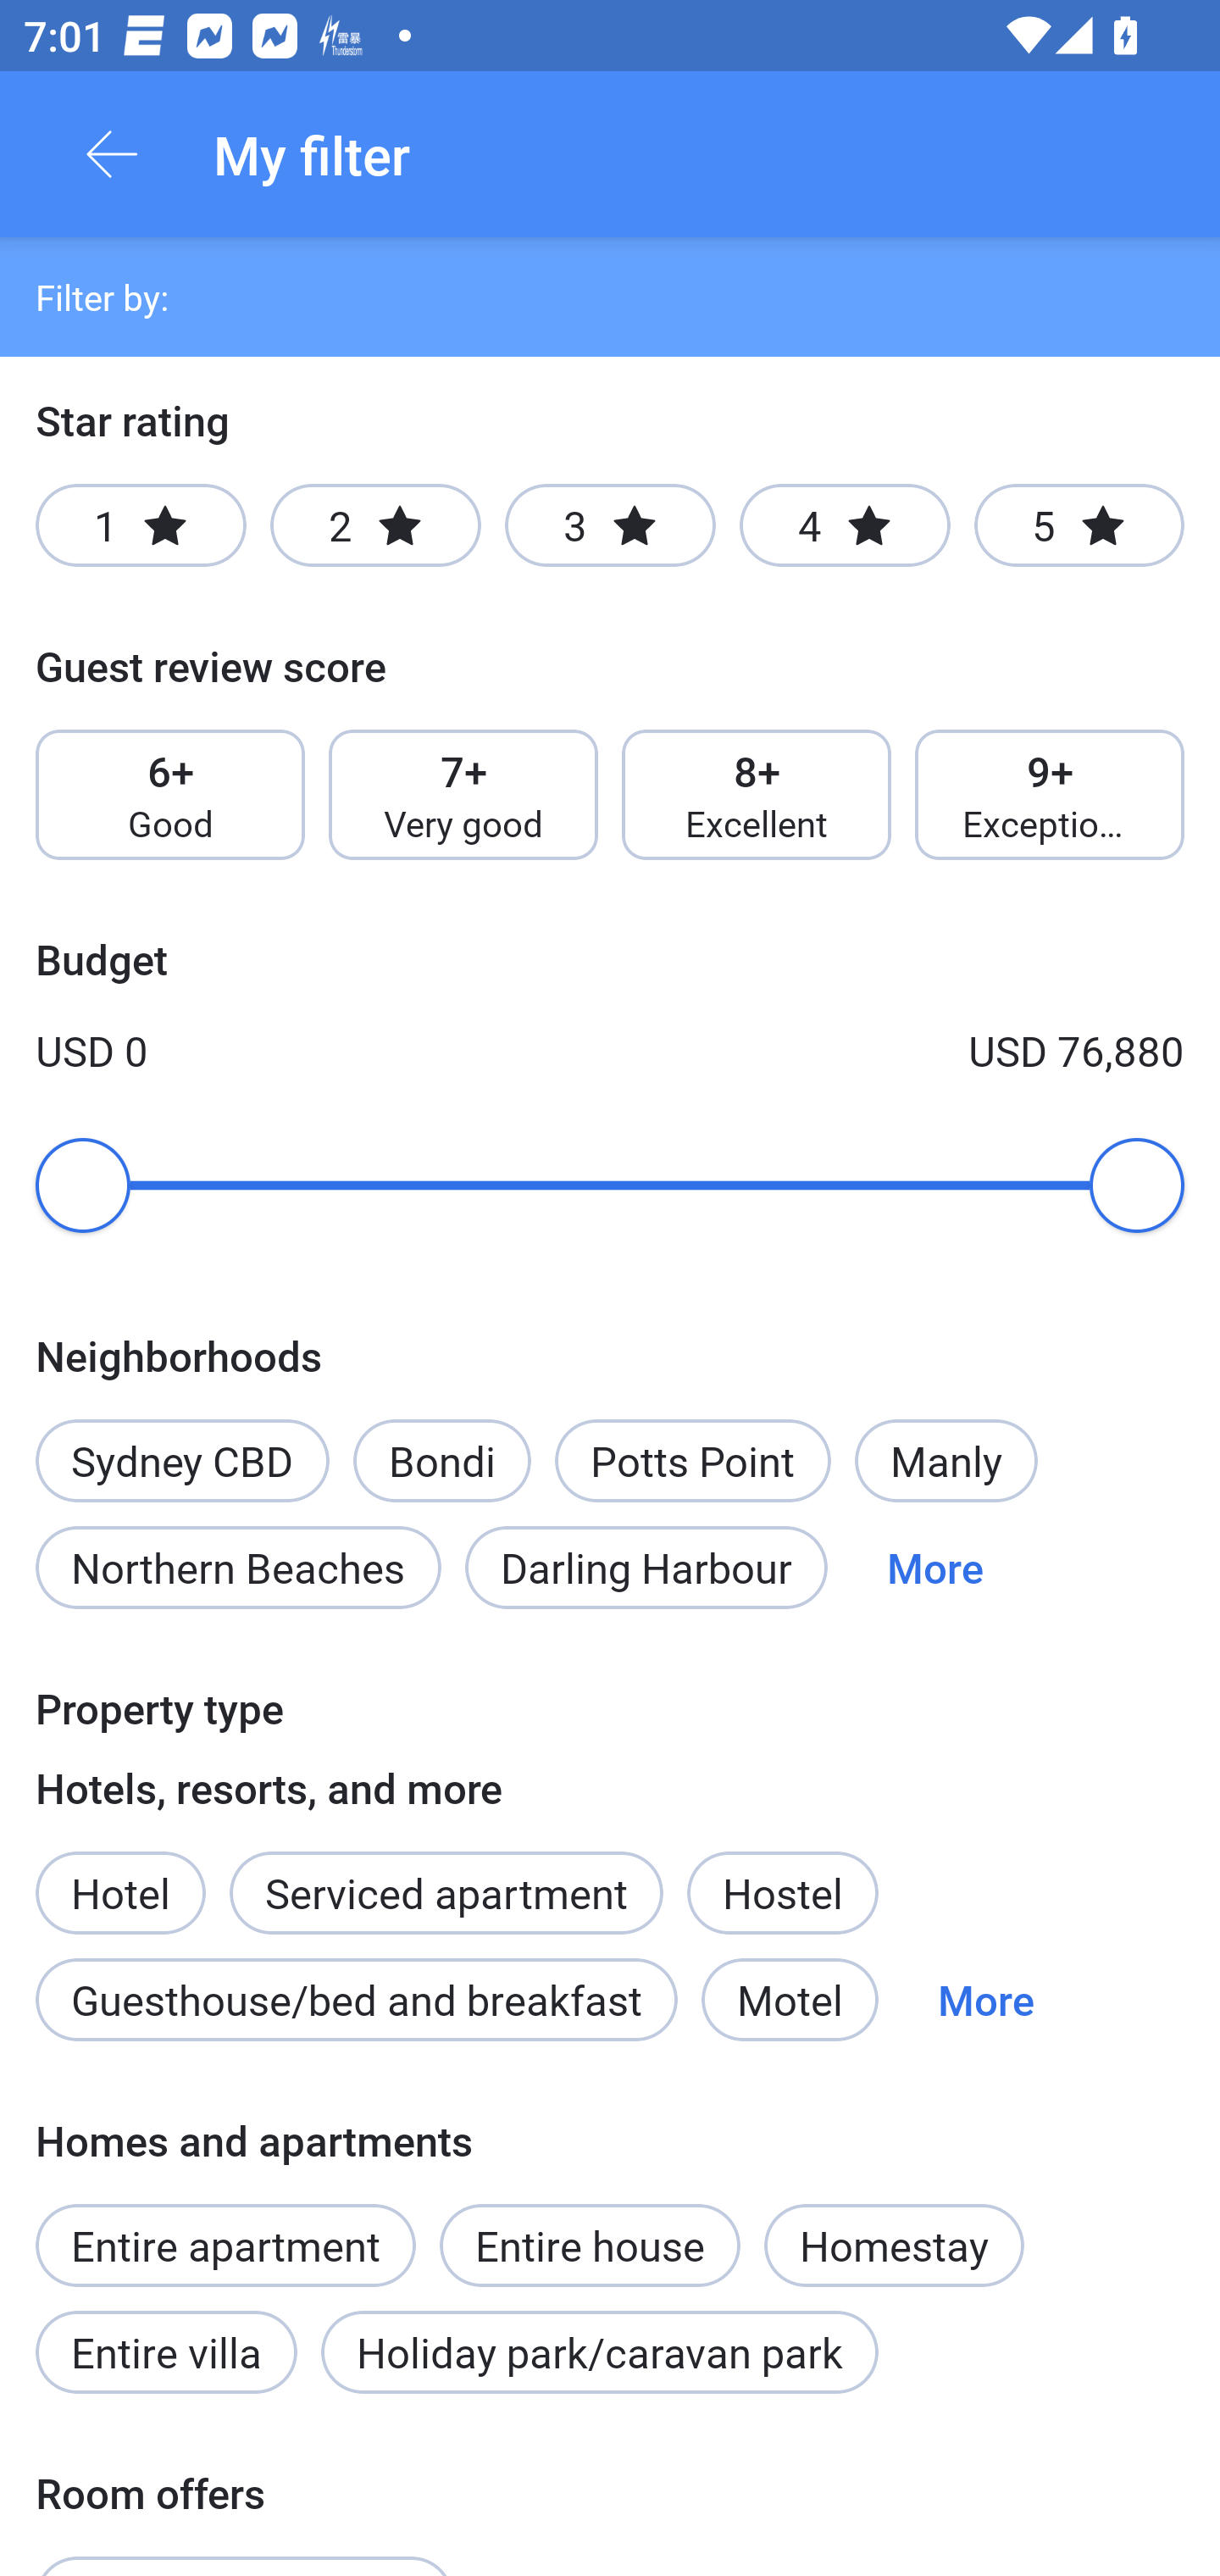  What do you see at coordinates (935, 1568) in the screenshot?
I see `More` at bounding box center [935, 1568].